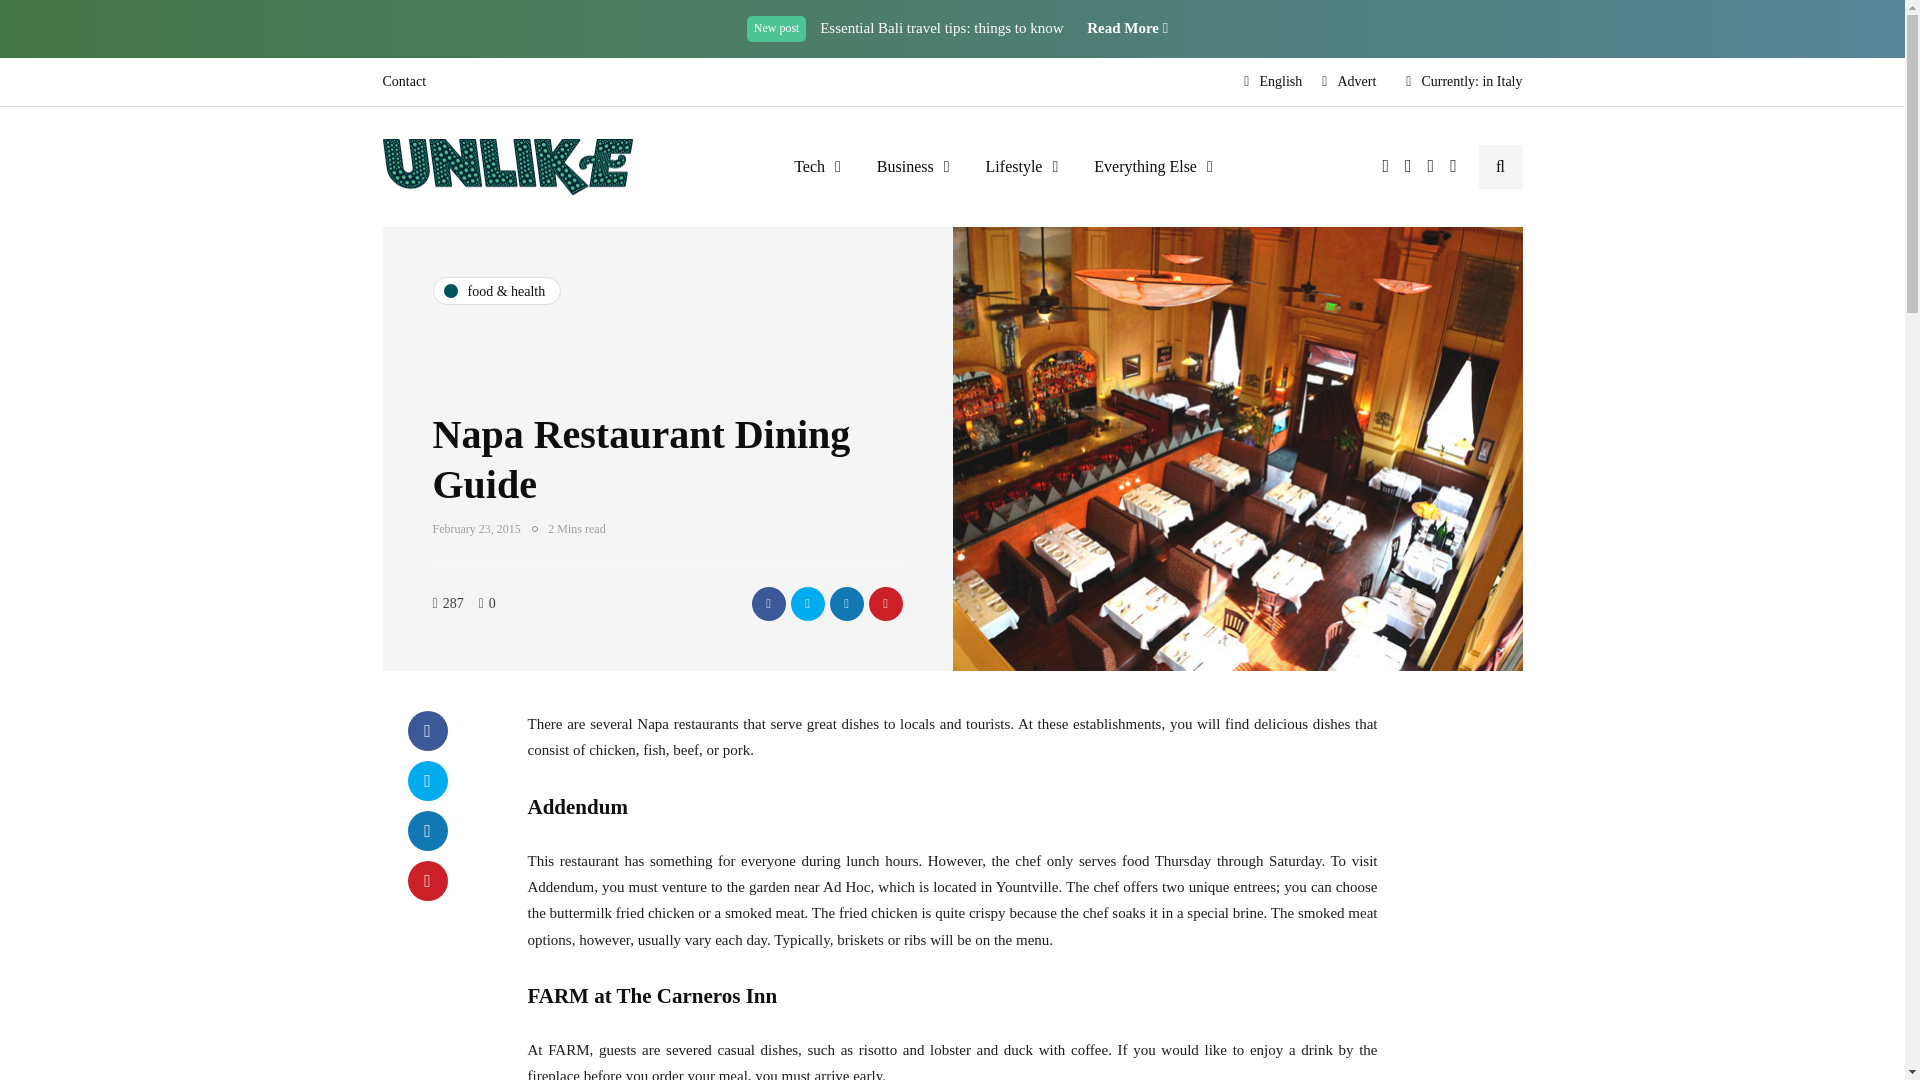  What do you see at coordinates (806, 604) in the screenshot?
I see `Tweet this` at bounding box center [806, 604].